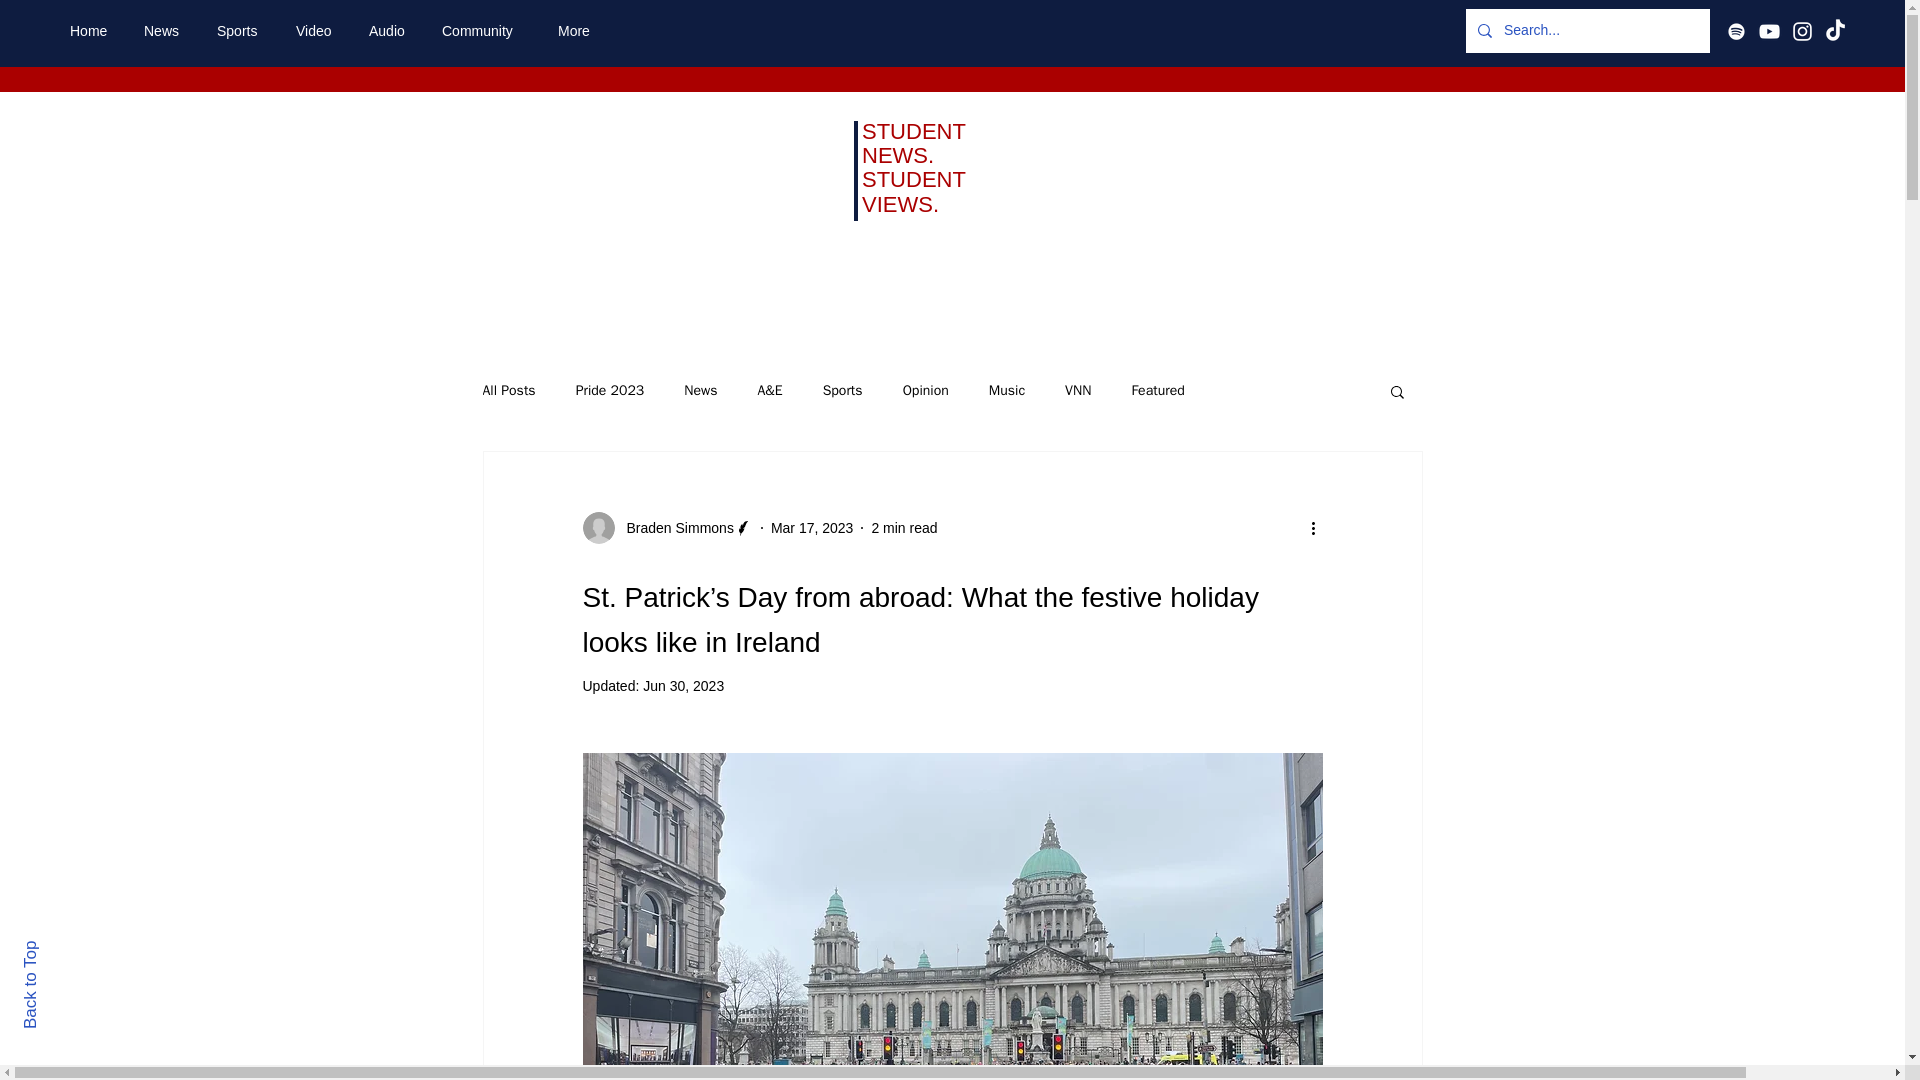 Image resolution: width=1920 pixels, height=1080 pixels. What do you see at coordinates (240, 31) in the screenshot?
I see `Sports` at bounding box center [240, 31].